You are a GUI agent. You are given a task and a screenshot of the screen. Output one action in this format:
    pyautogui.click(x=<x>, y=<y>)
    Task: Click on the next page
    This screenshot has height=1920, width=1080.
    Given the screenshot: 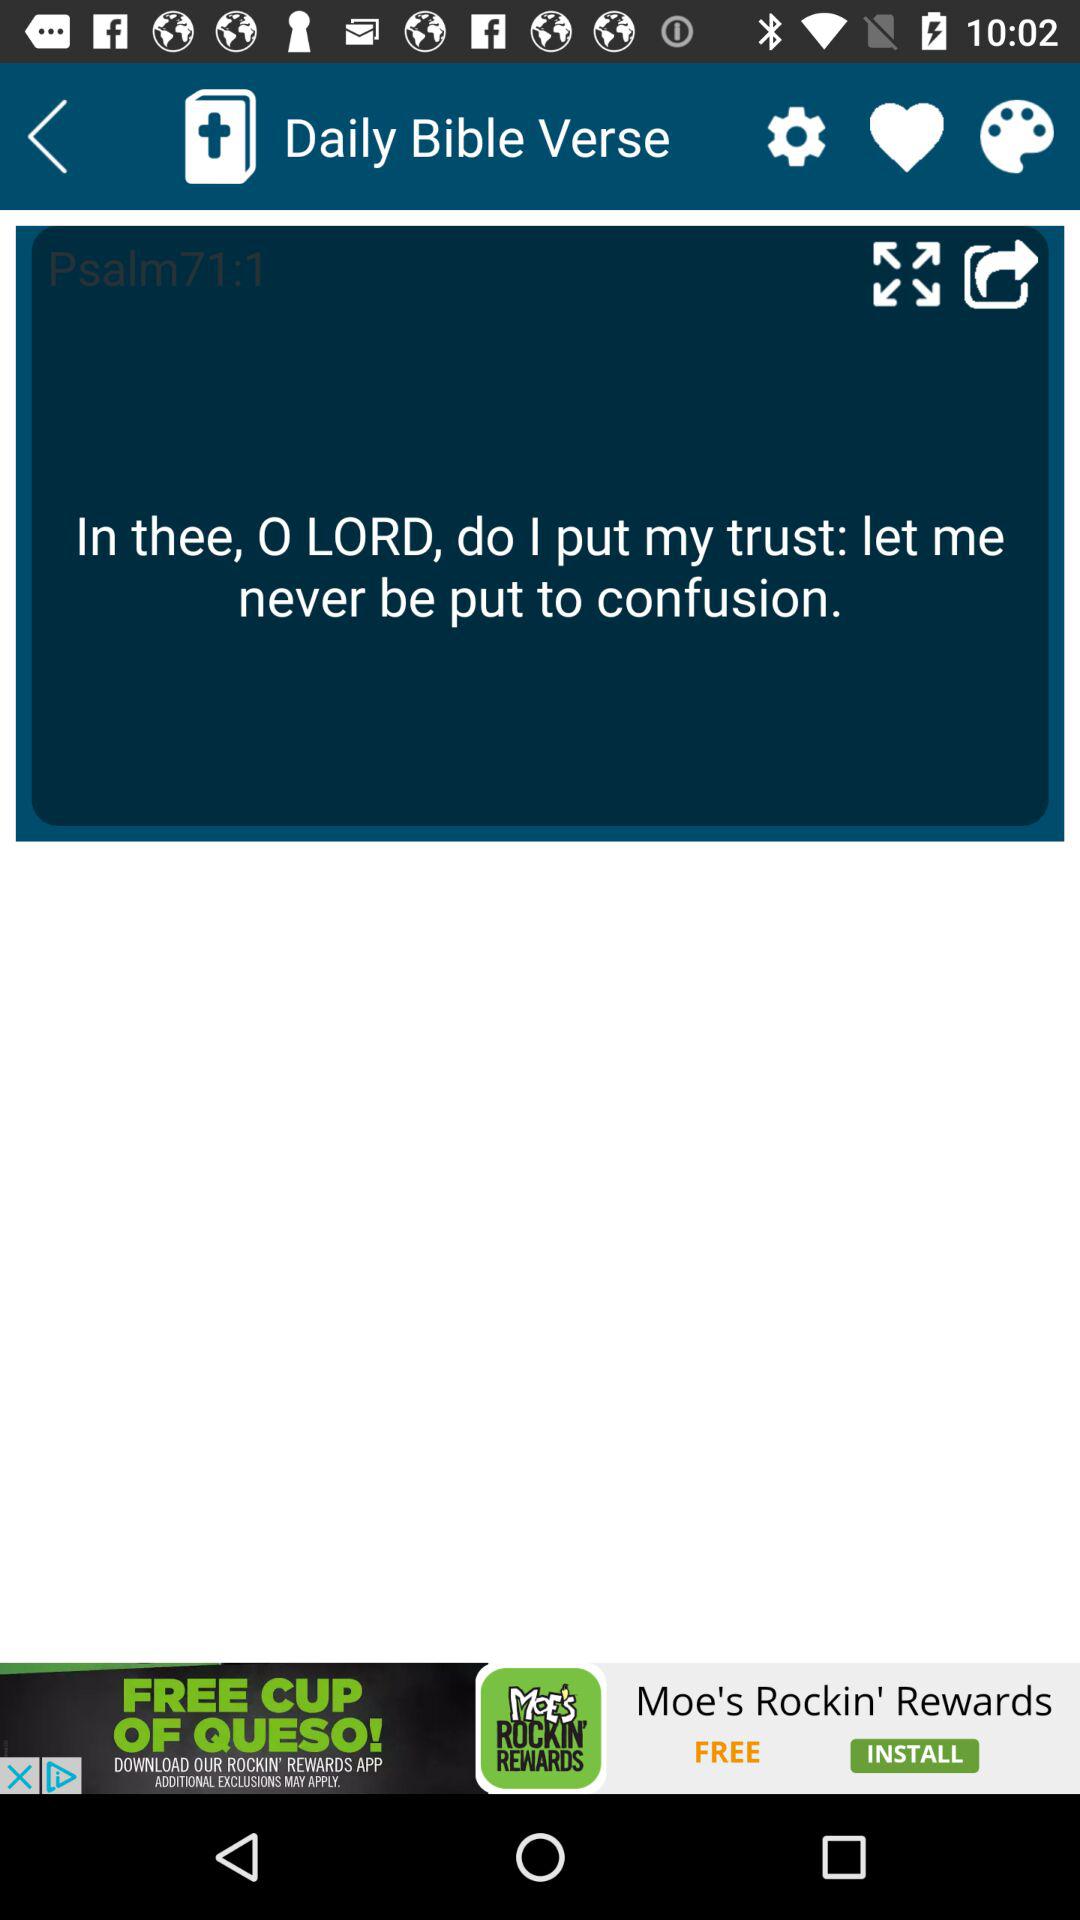 What is the action you would take?
    pyautogui.click(x=1001, y=272)
    